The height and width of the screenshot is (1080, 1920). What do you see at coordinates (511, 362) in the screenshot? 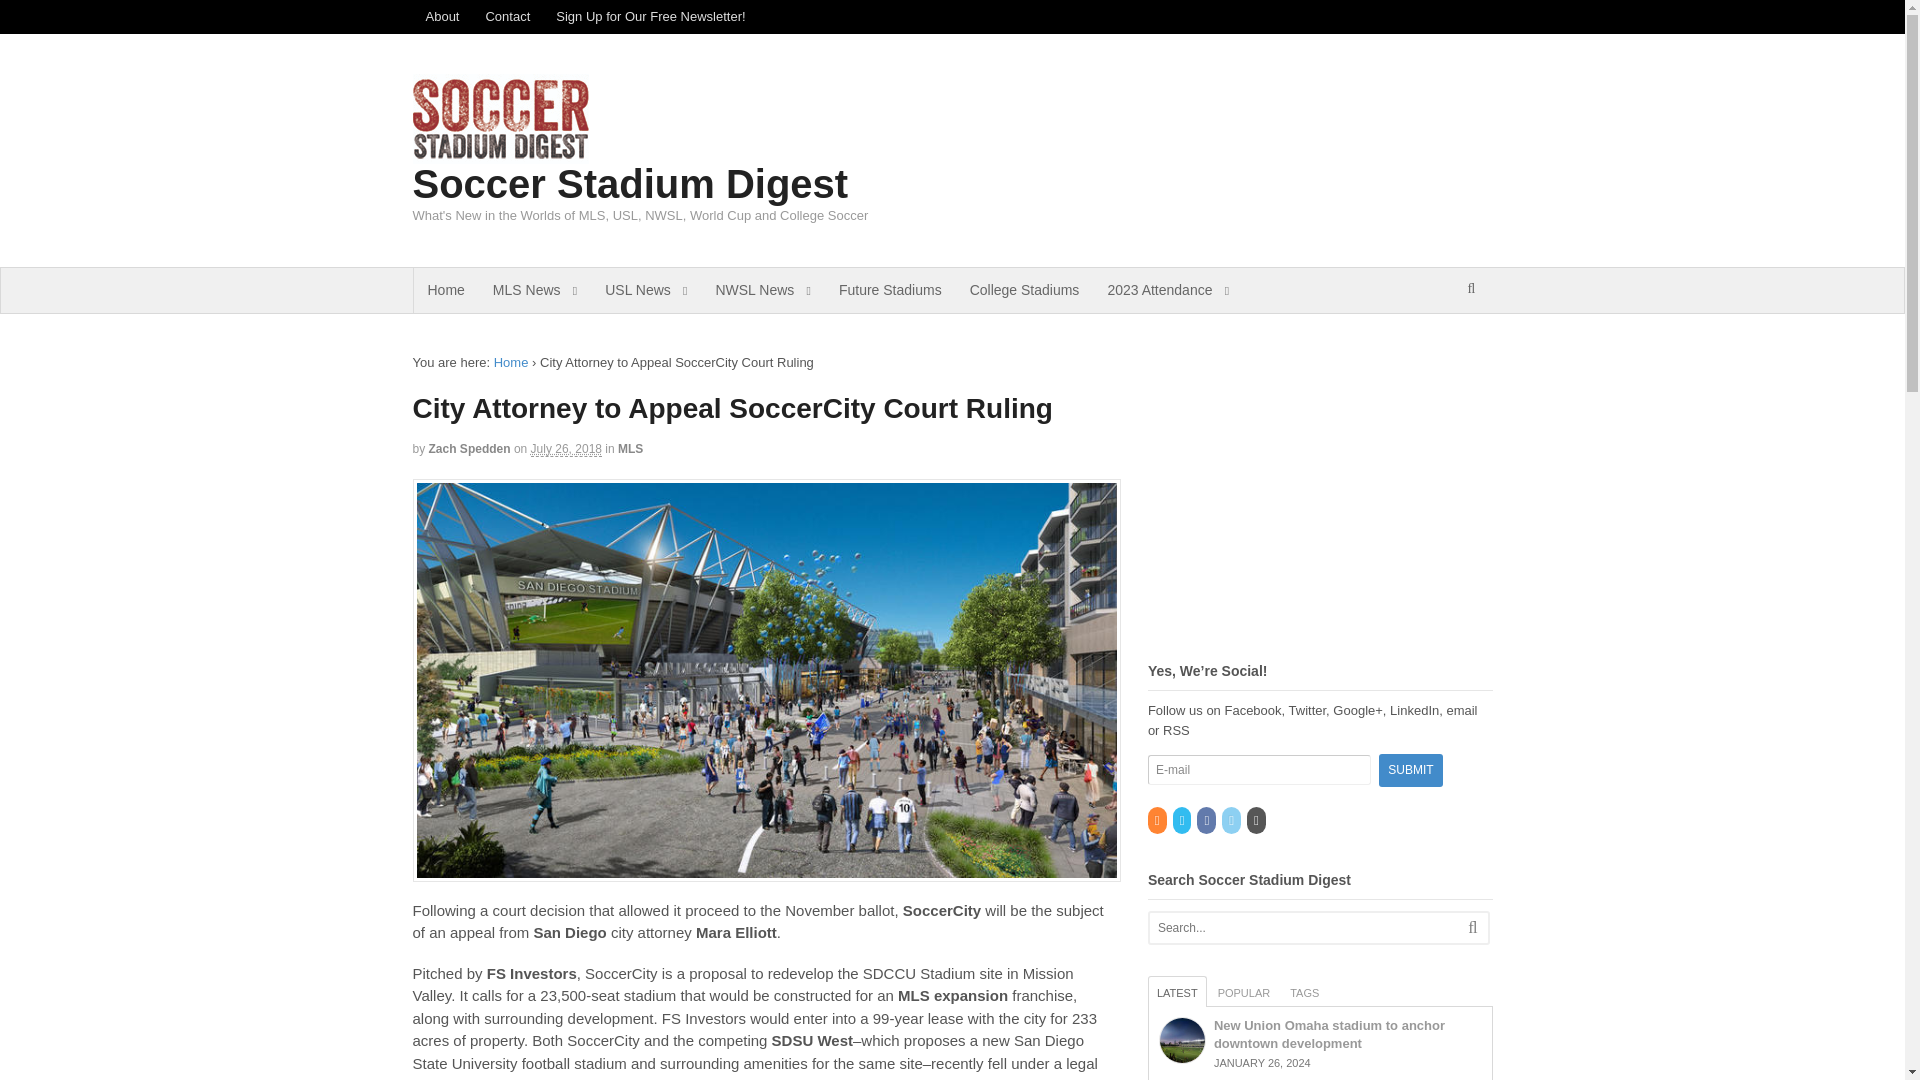
I see `Home` at bounding box center [511, 362].